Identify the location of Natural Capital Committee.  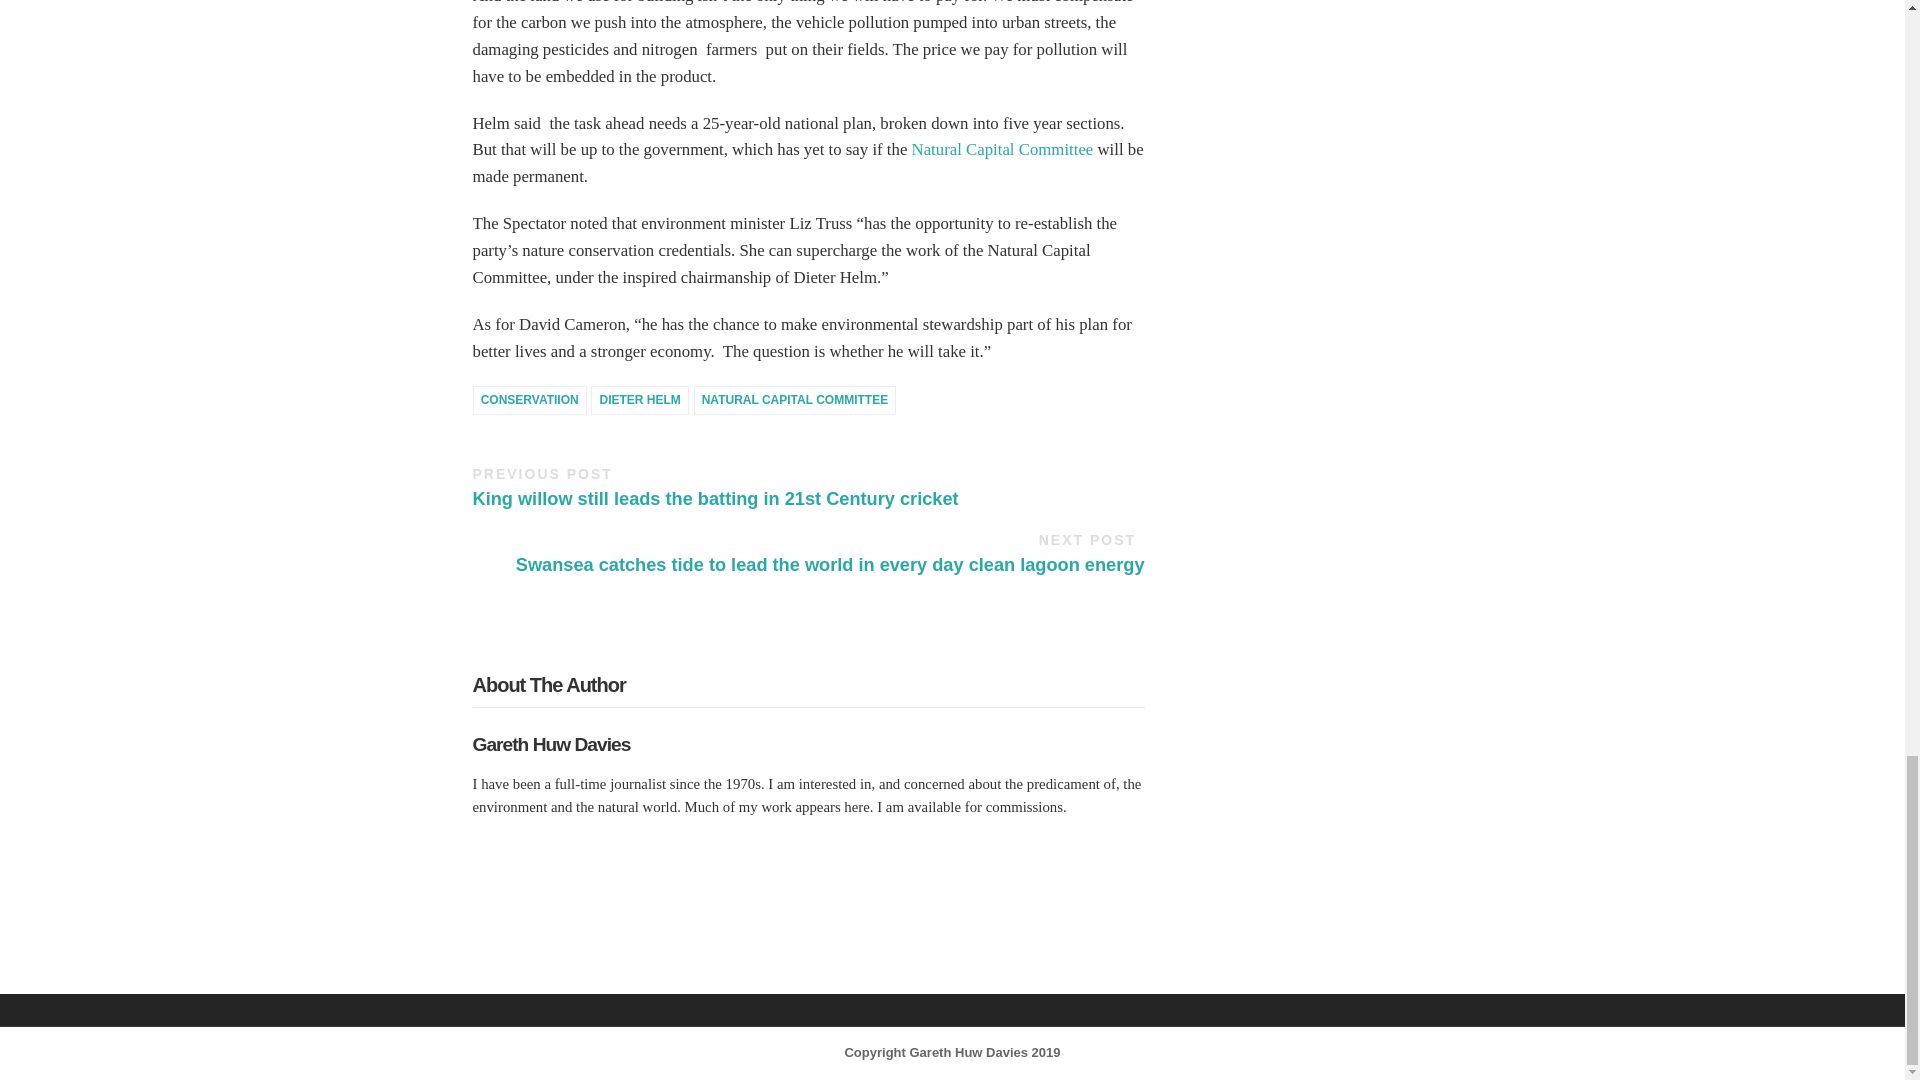
(1003, 149).